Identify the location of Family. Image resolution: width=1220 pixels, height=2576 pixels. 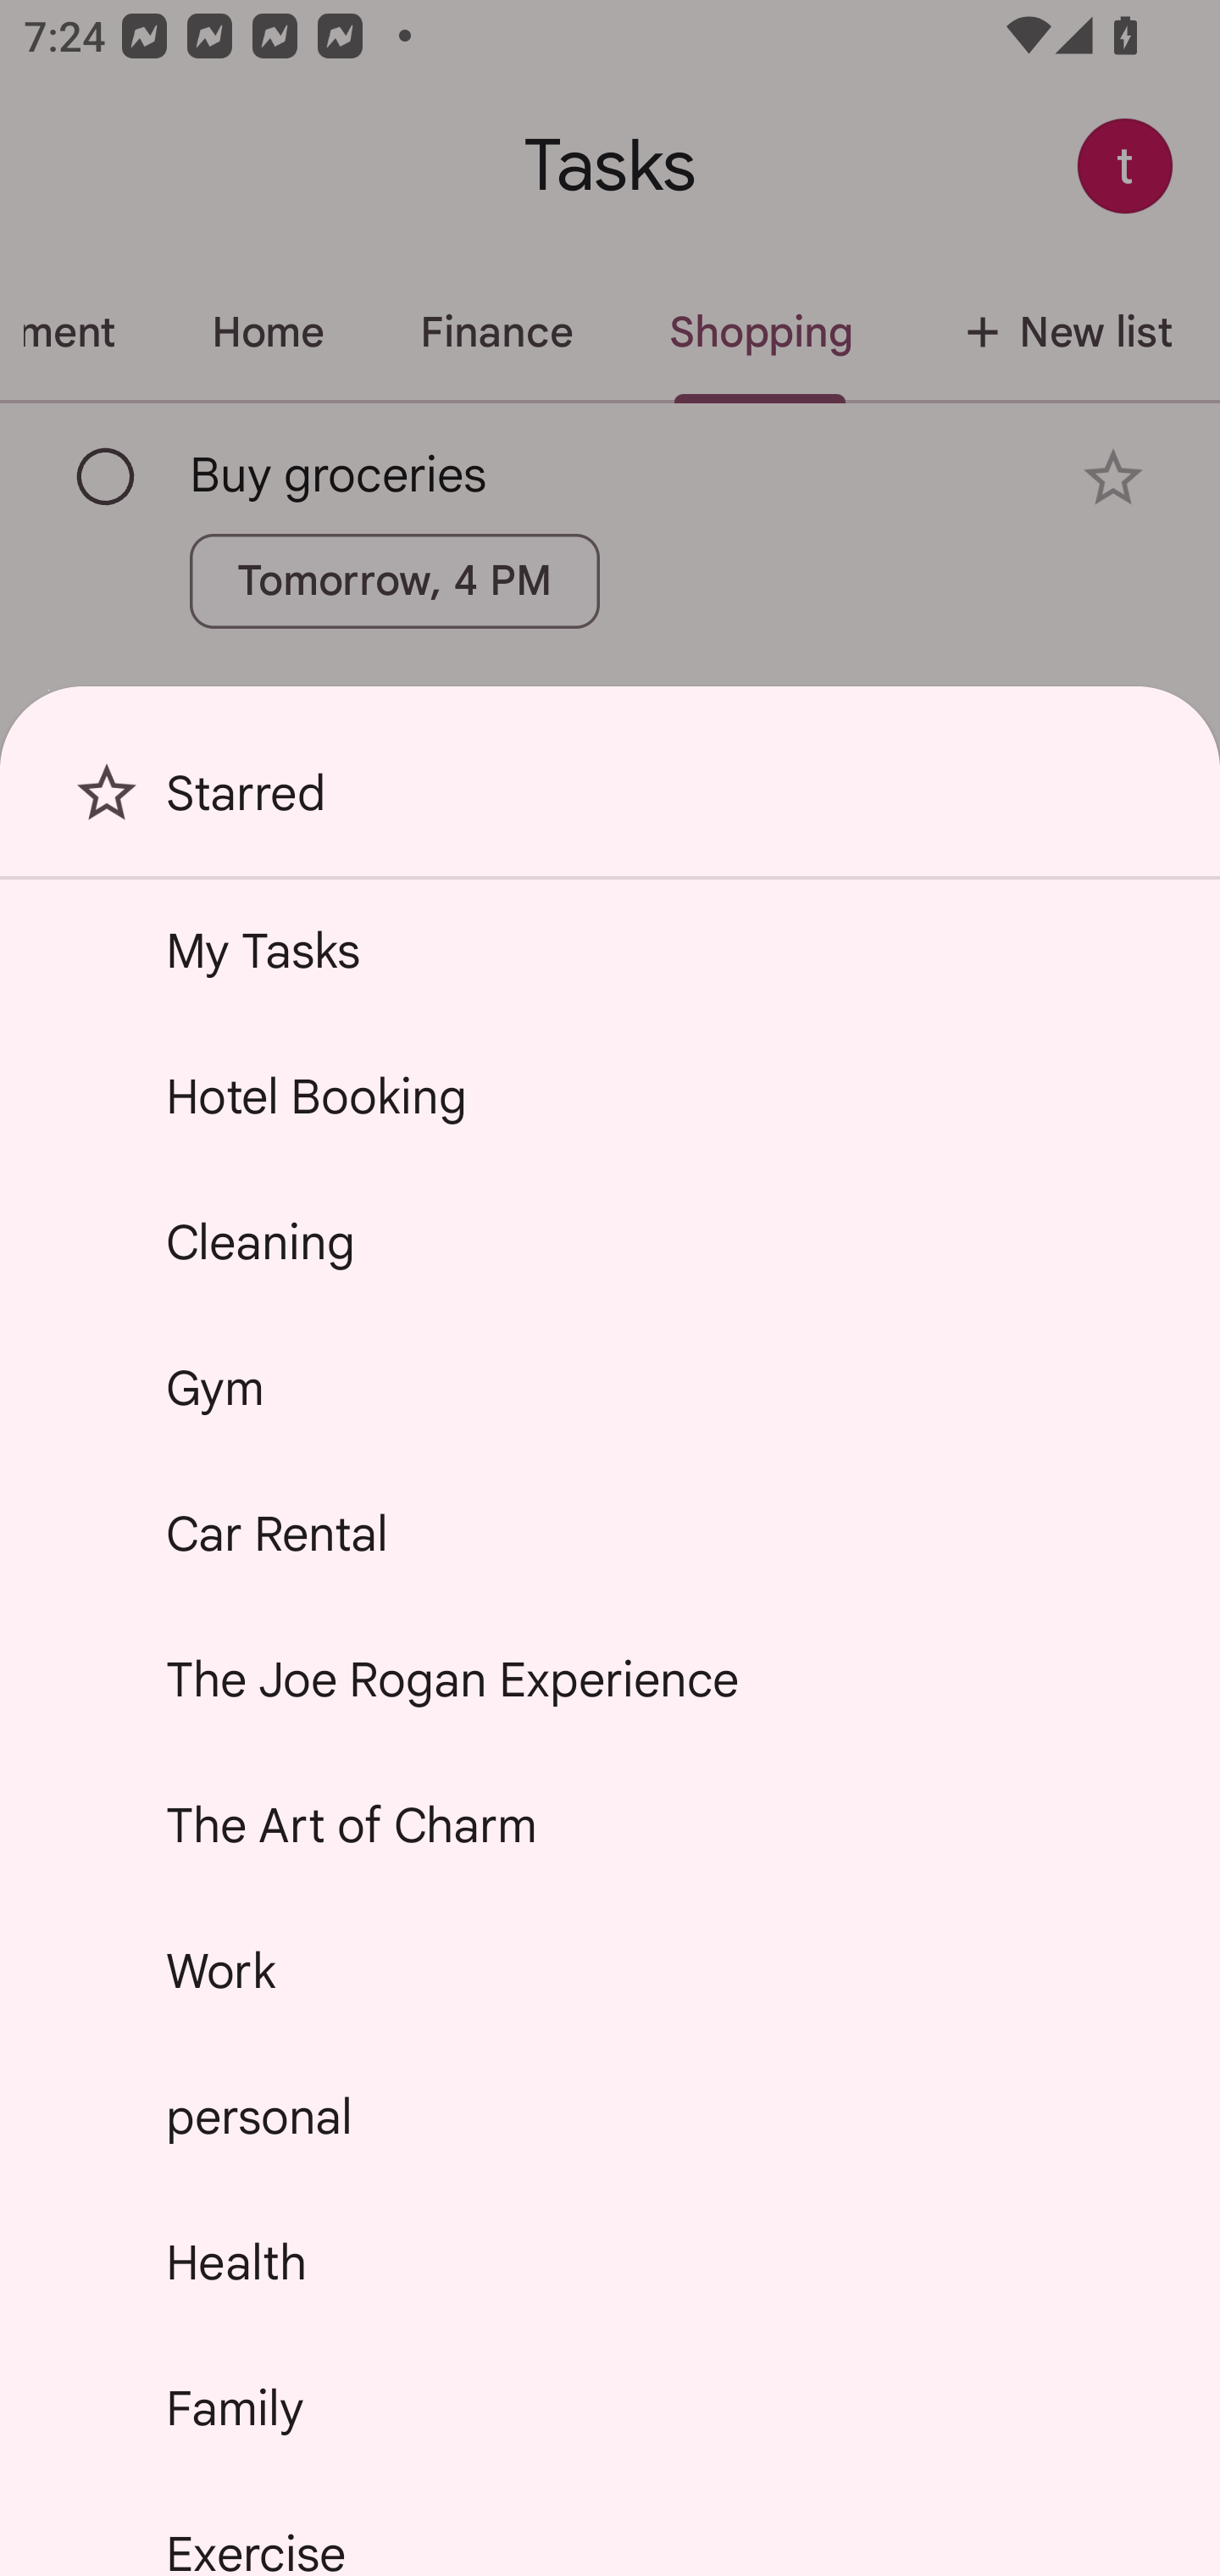
(610, 2407).